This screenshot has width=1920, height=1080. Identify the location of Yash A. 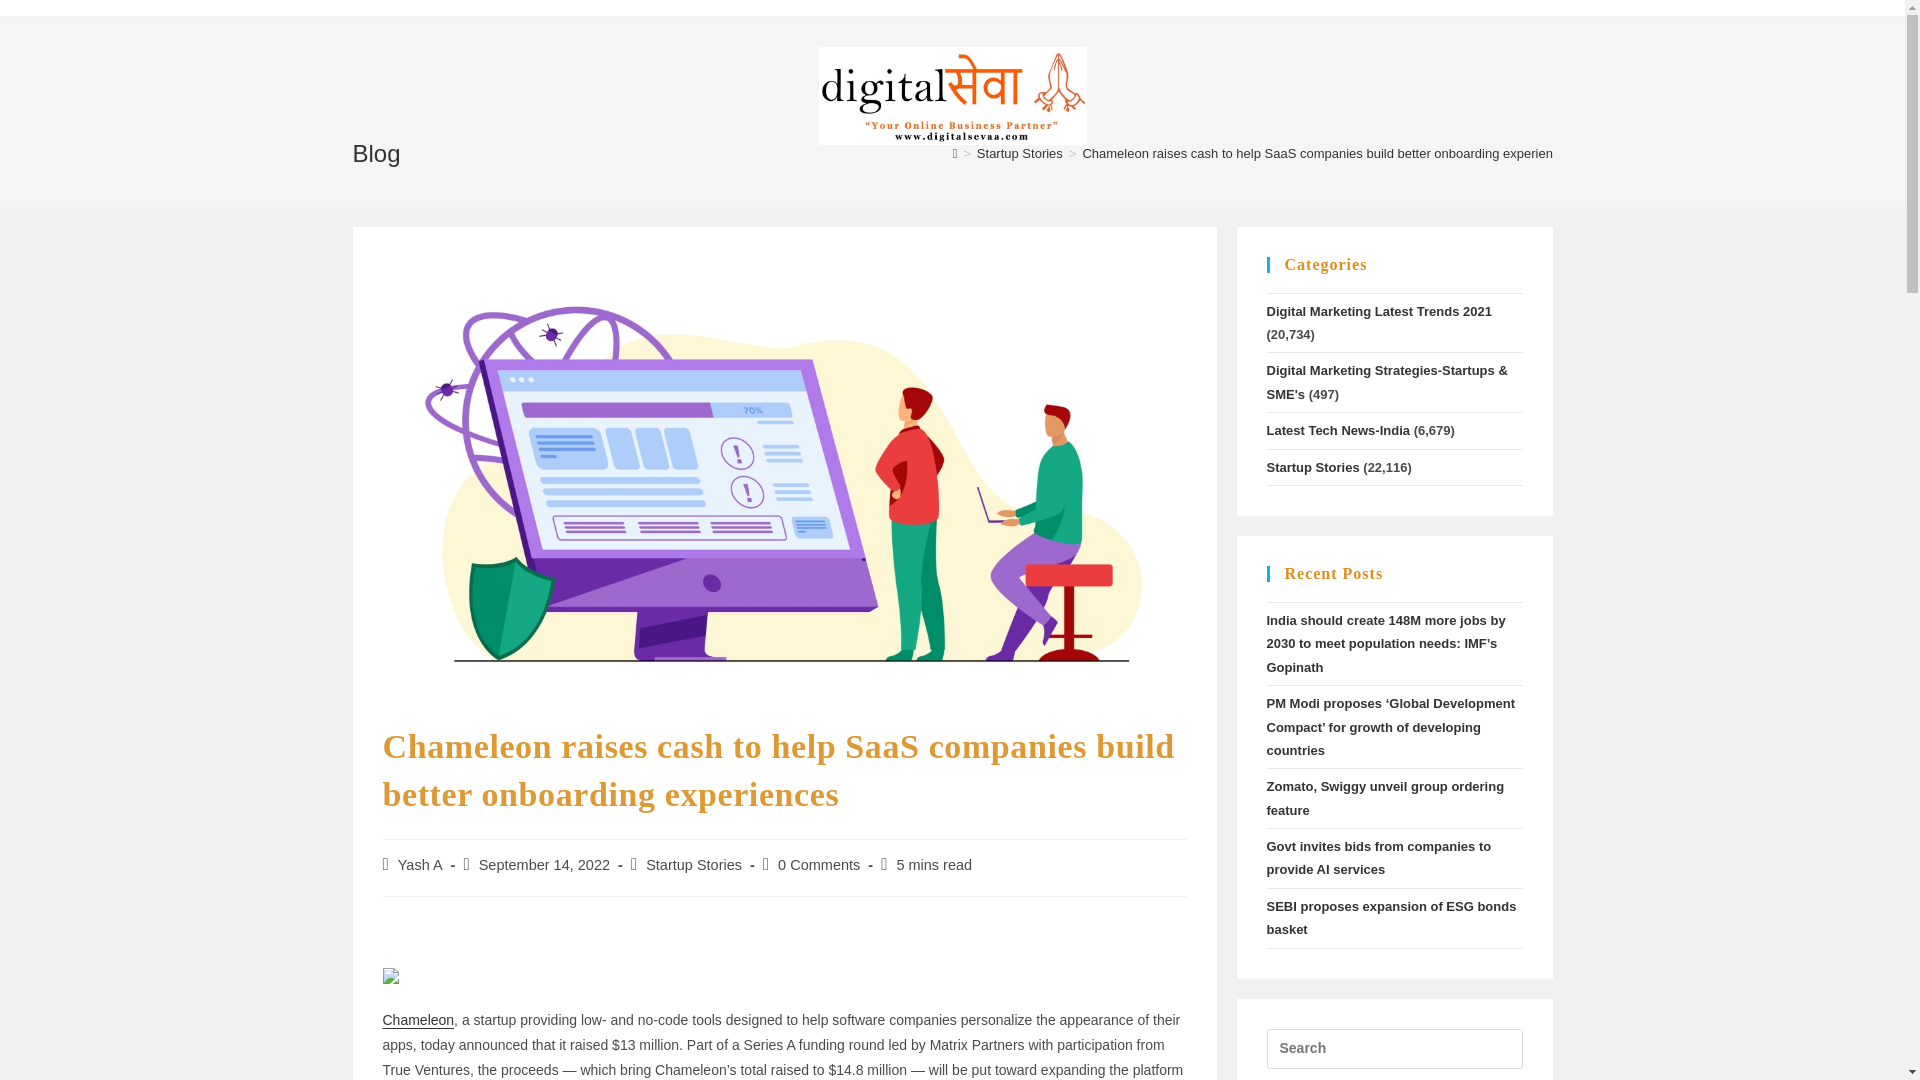
(420, 864).